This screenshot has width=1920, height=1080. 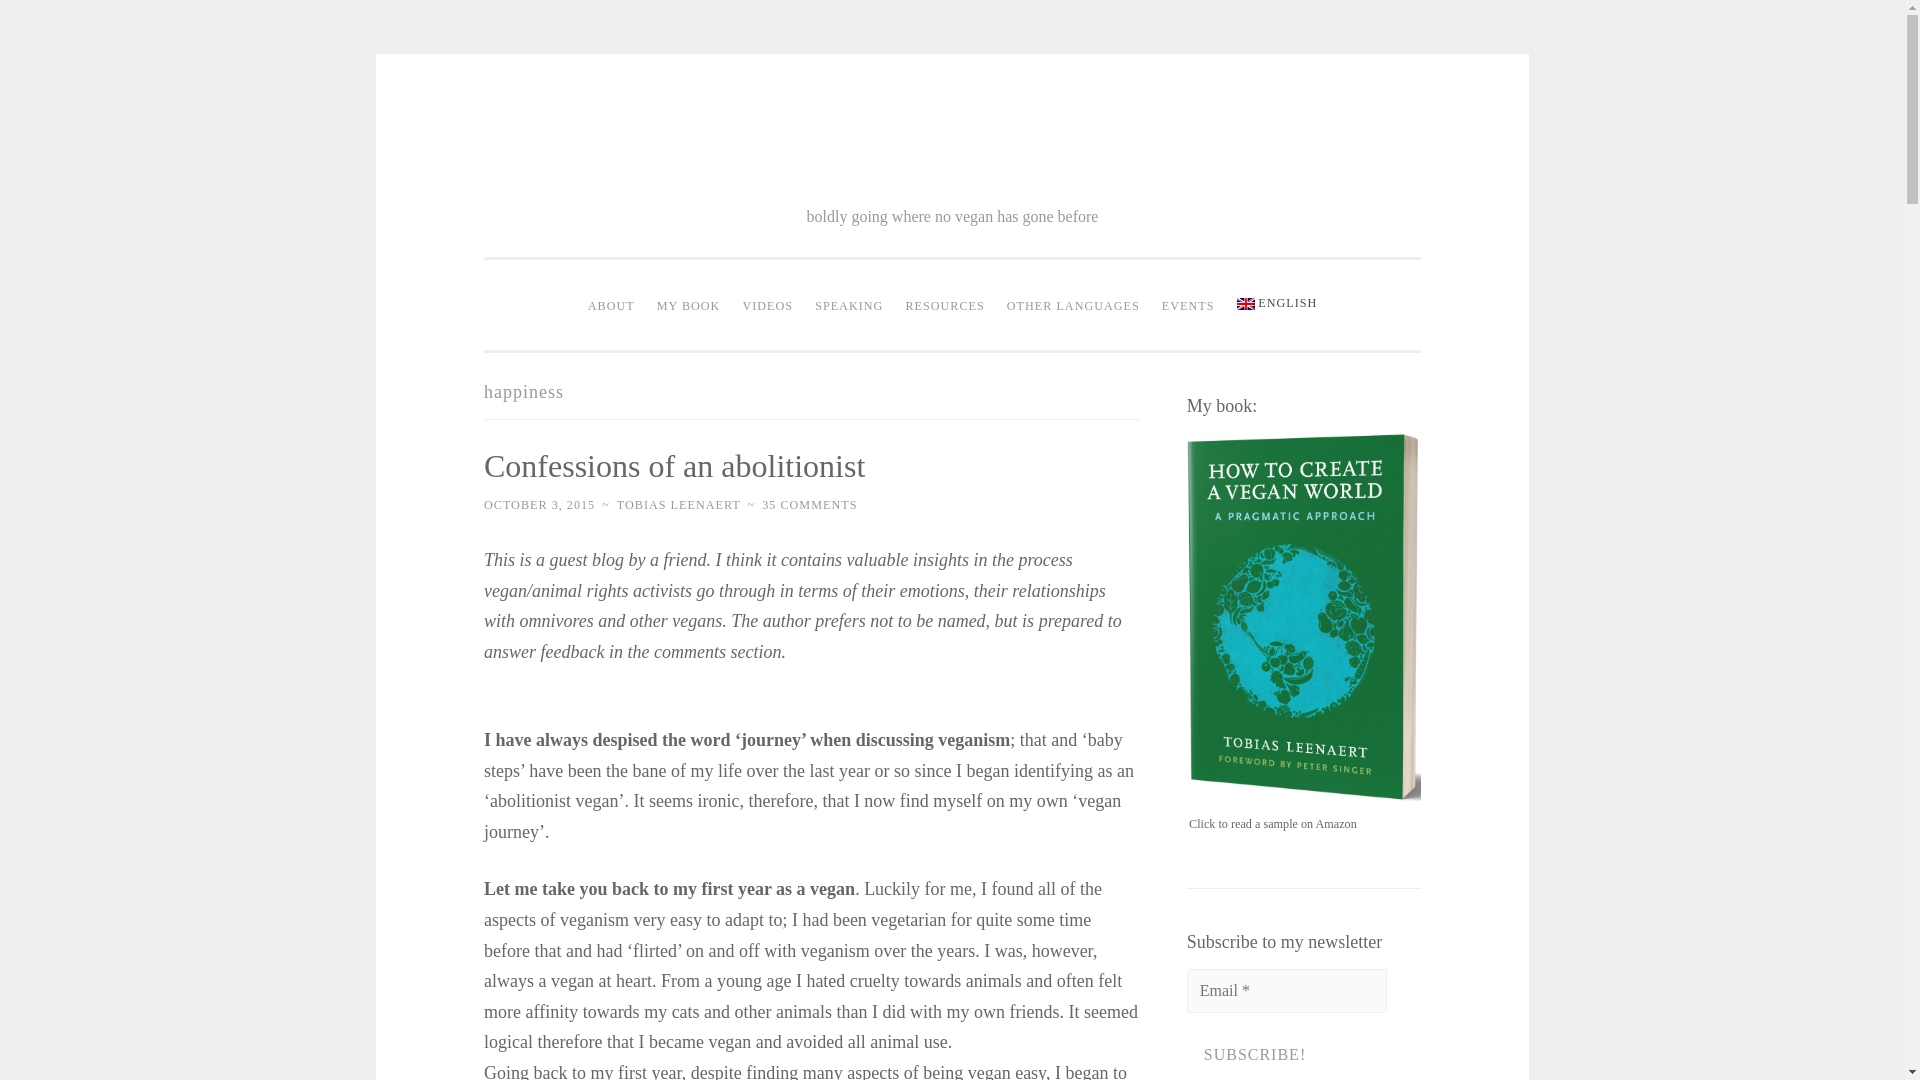 What do you see at coordinates (611, 307) in the screenshot?
I see `ABOUT` at bounding box center [611, 307].